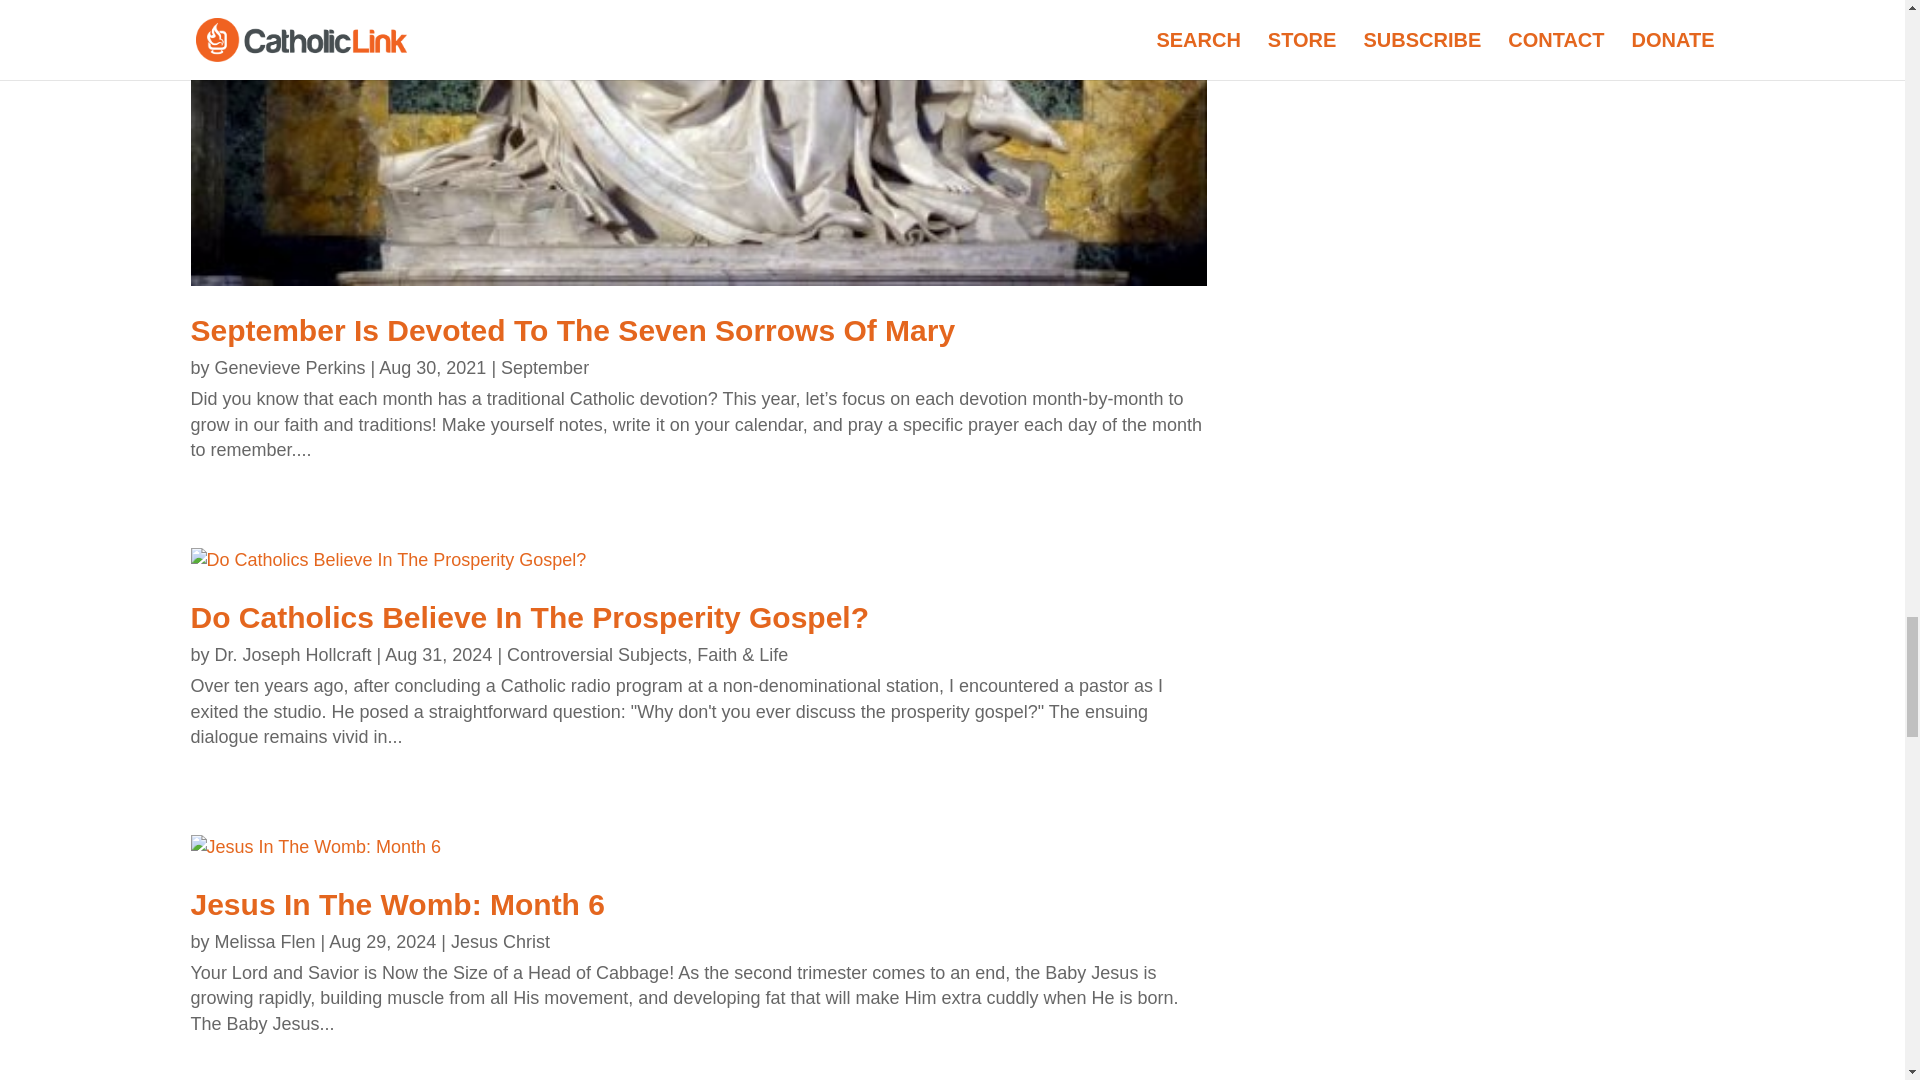 The image size is (1920, 1080). I want to click on September, so click(545, 368).